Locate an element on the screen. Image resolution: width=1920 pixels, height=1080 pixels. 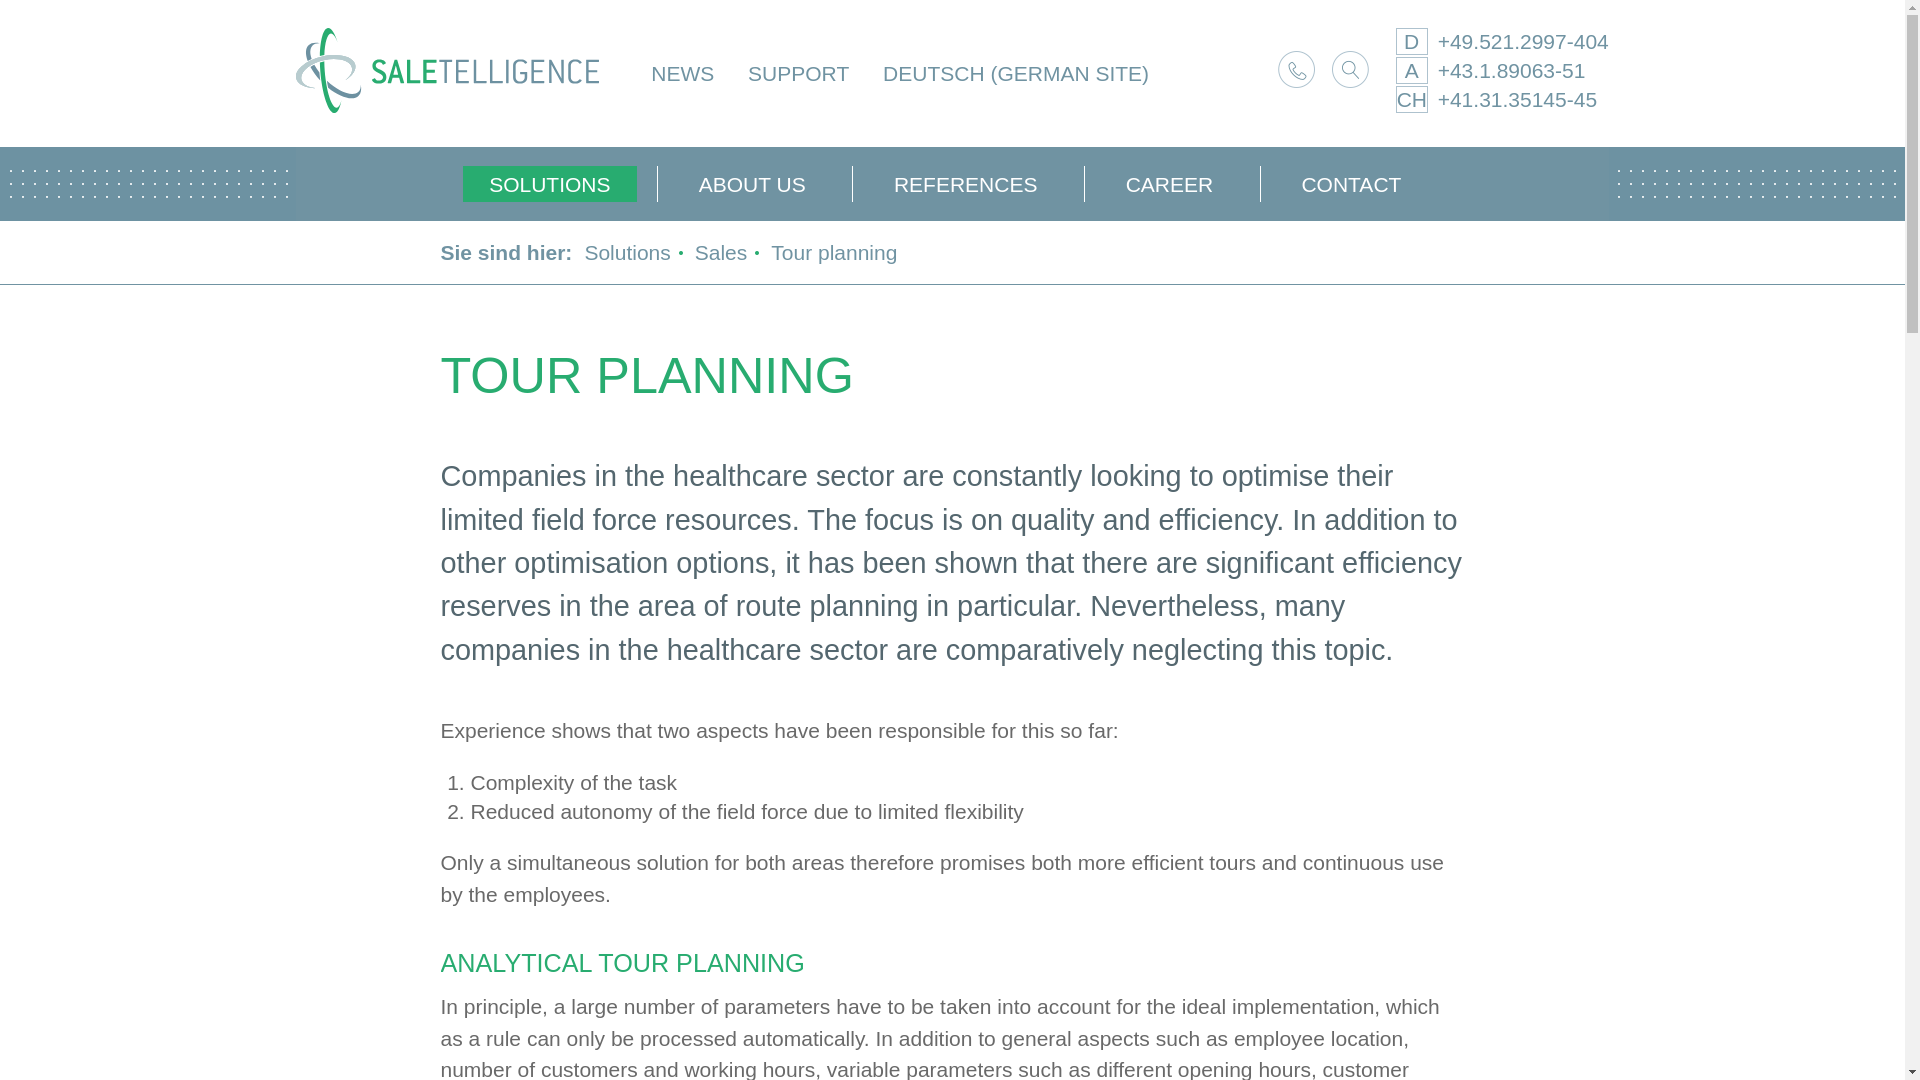
CONTACT is located at coordinates (1350, 183).